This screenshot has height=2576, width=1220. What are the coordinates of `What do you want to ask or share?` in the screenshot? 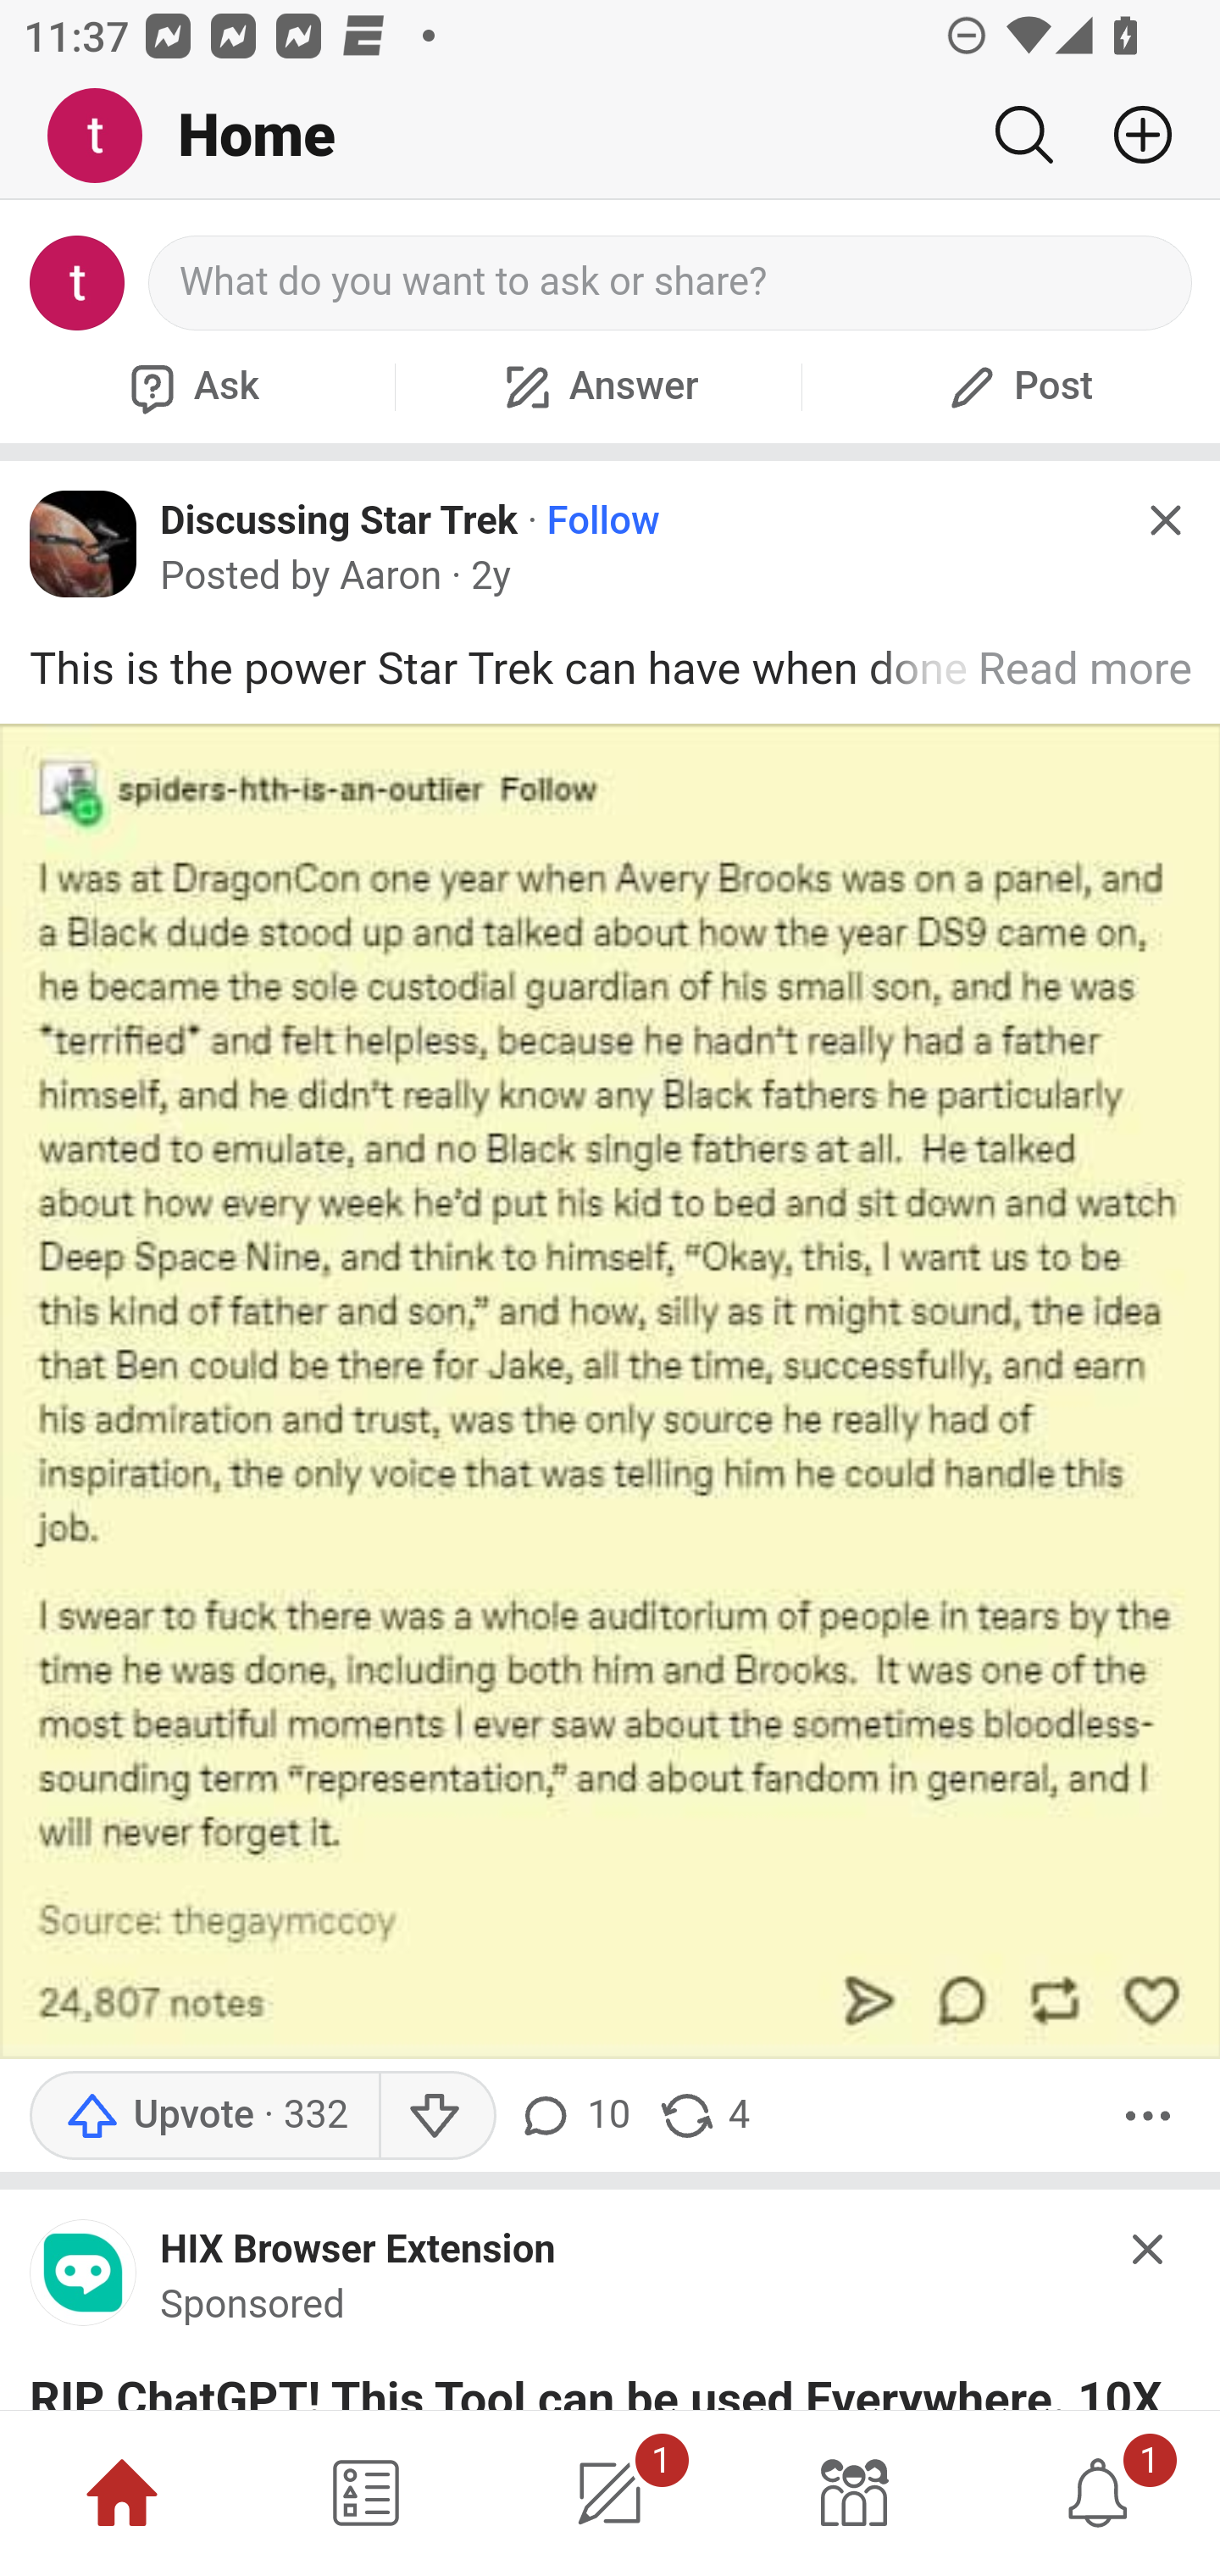 It's located at (671, 283).